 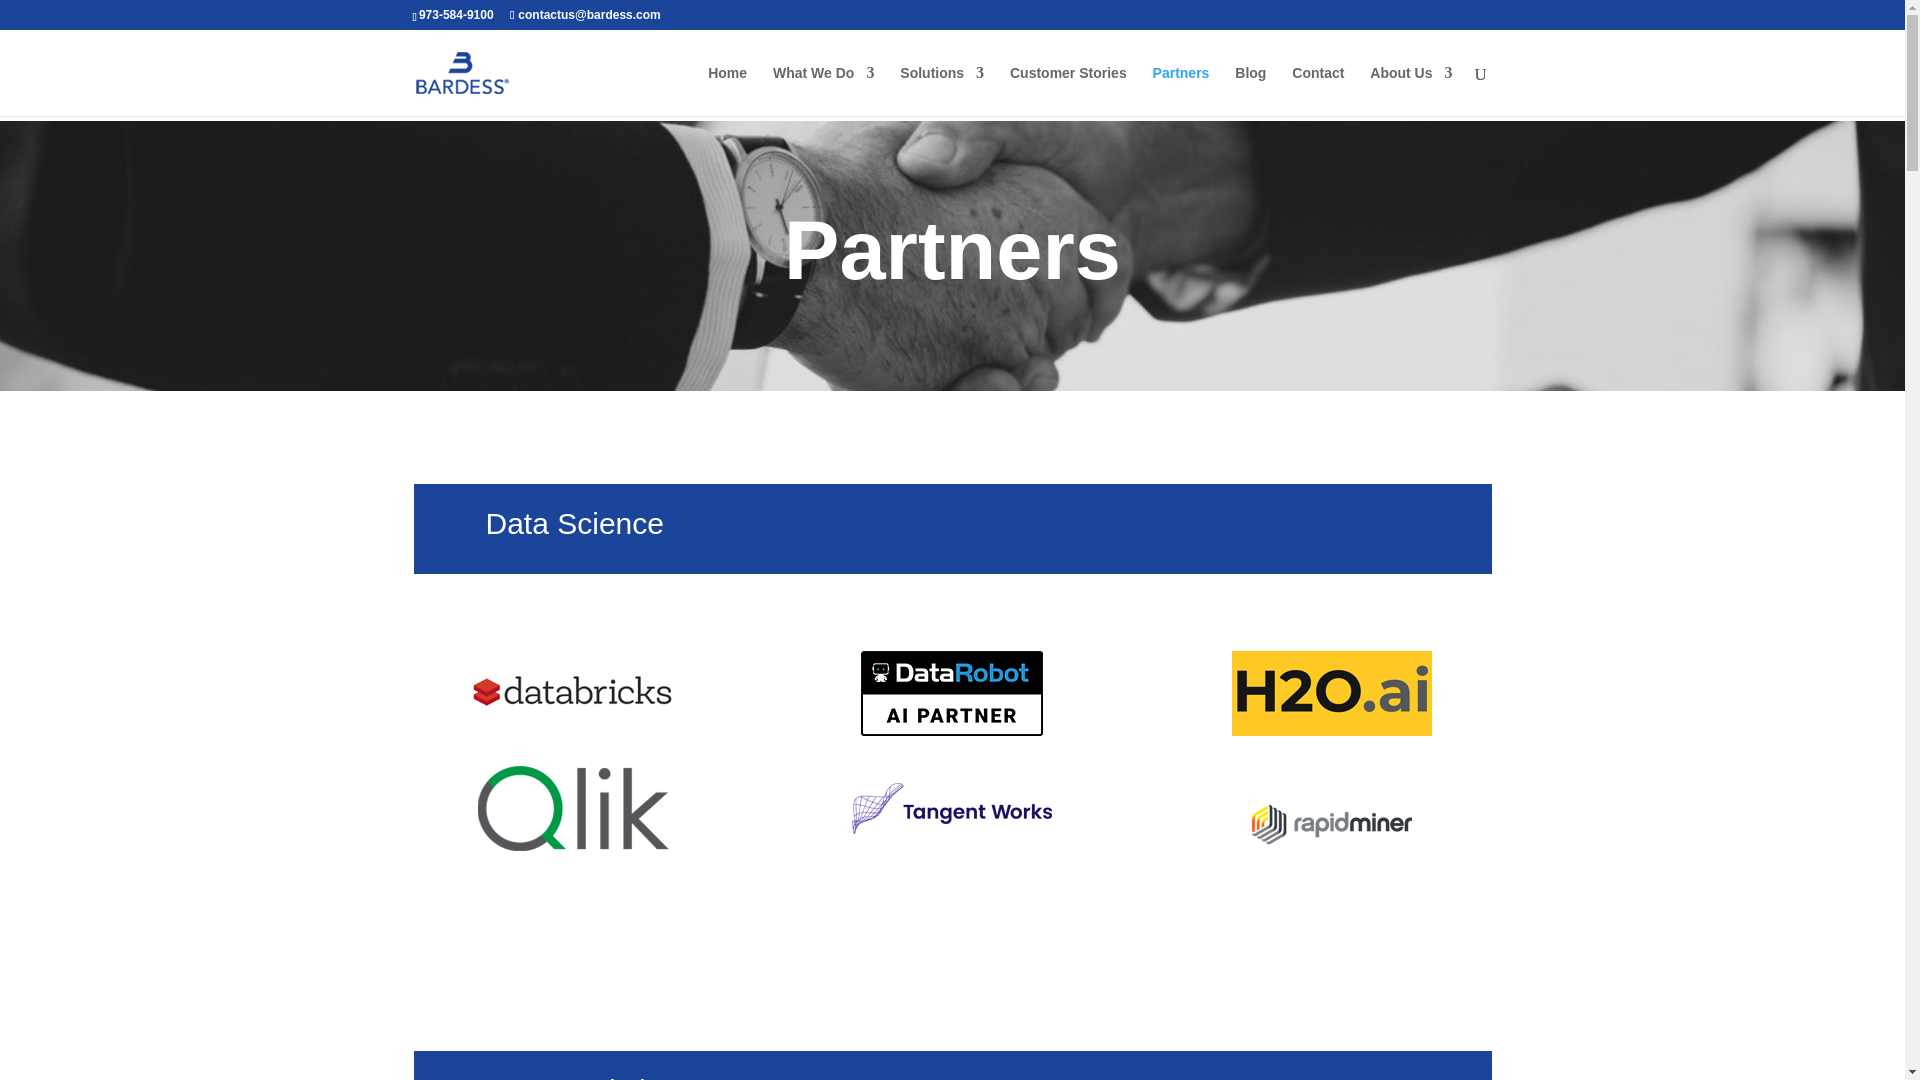 I want to click on H2O, so click(x=1332, y=693).